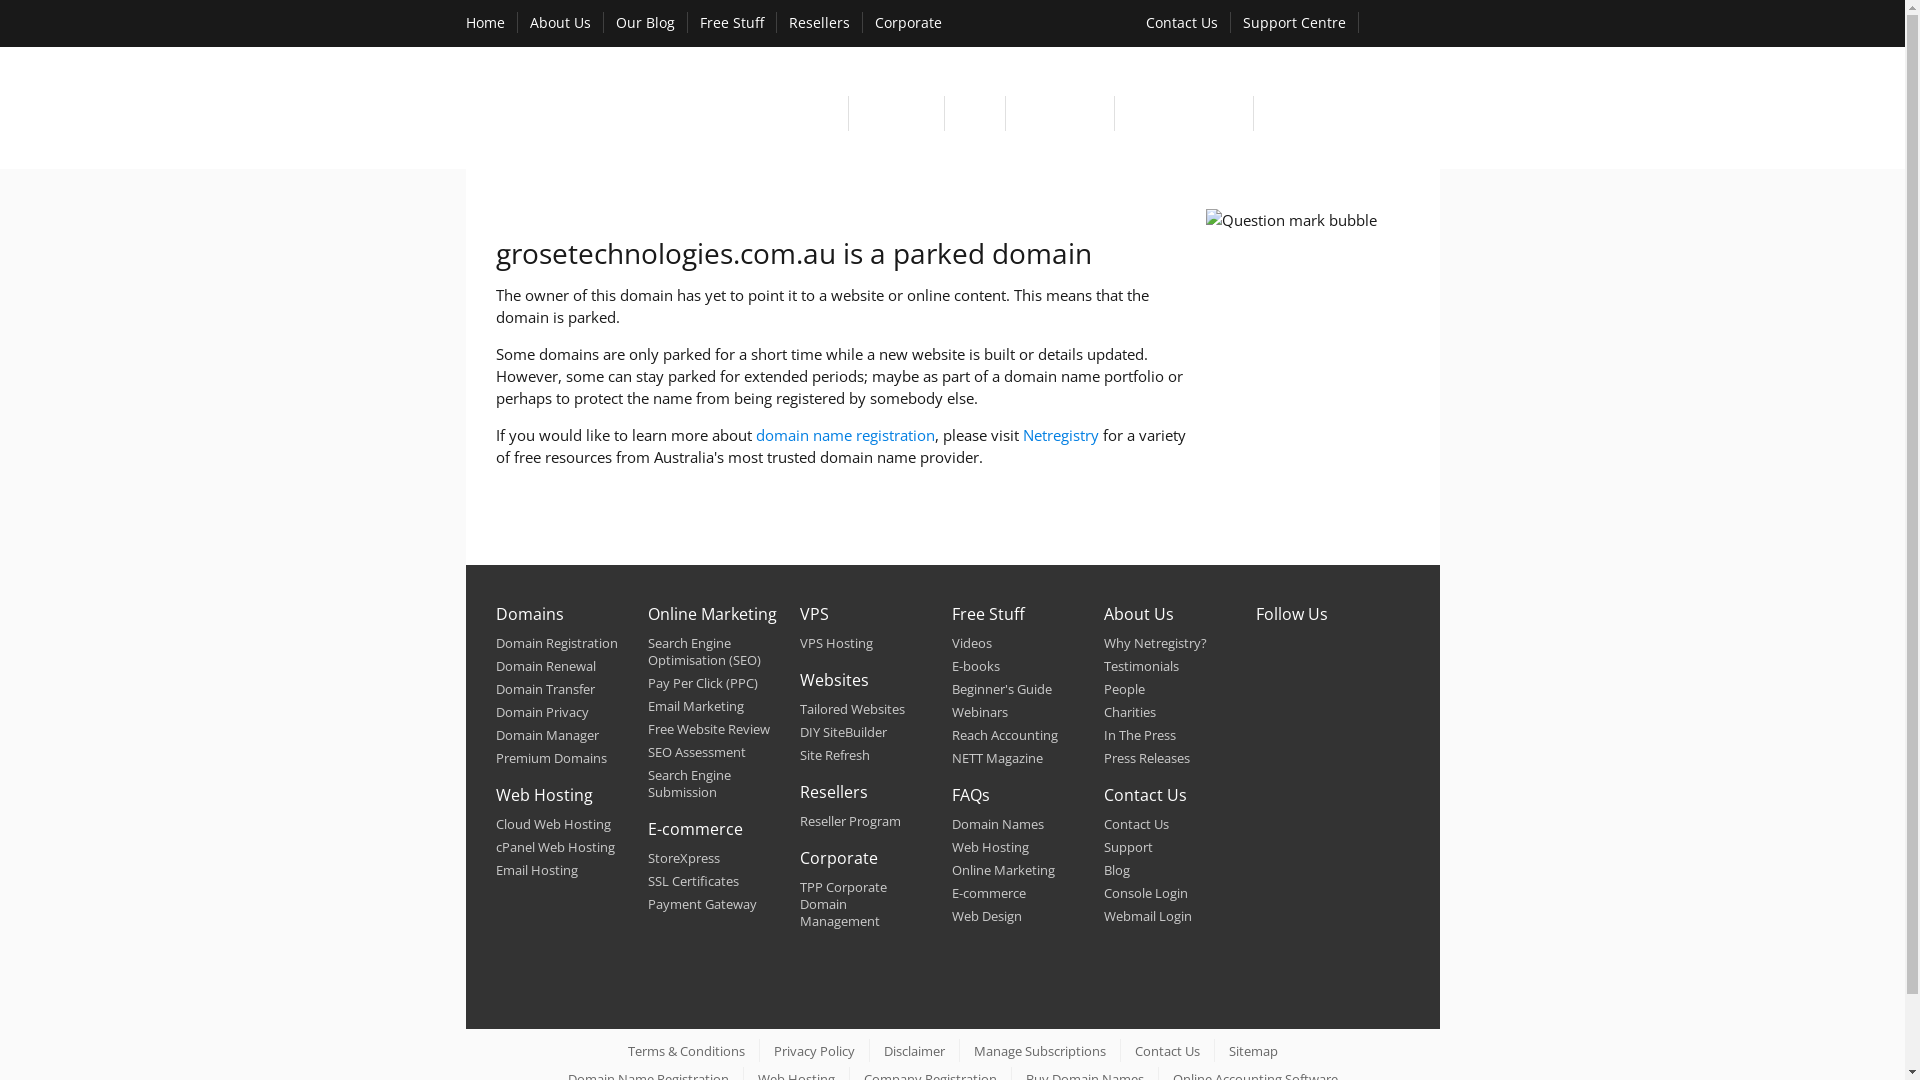 This screenshot has height=1080, width=1920. Describe the element at coordinates (485, 22) in the screenshot. I see `Home` at that location.